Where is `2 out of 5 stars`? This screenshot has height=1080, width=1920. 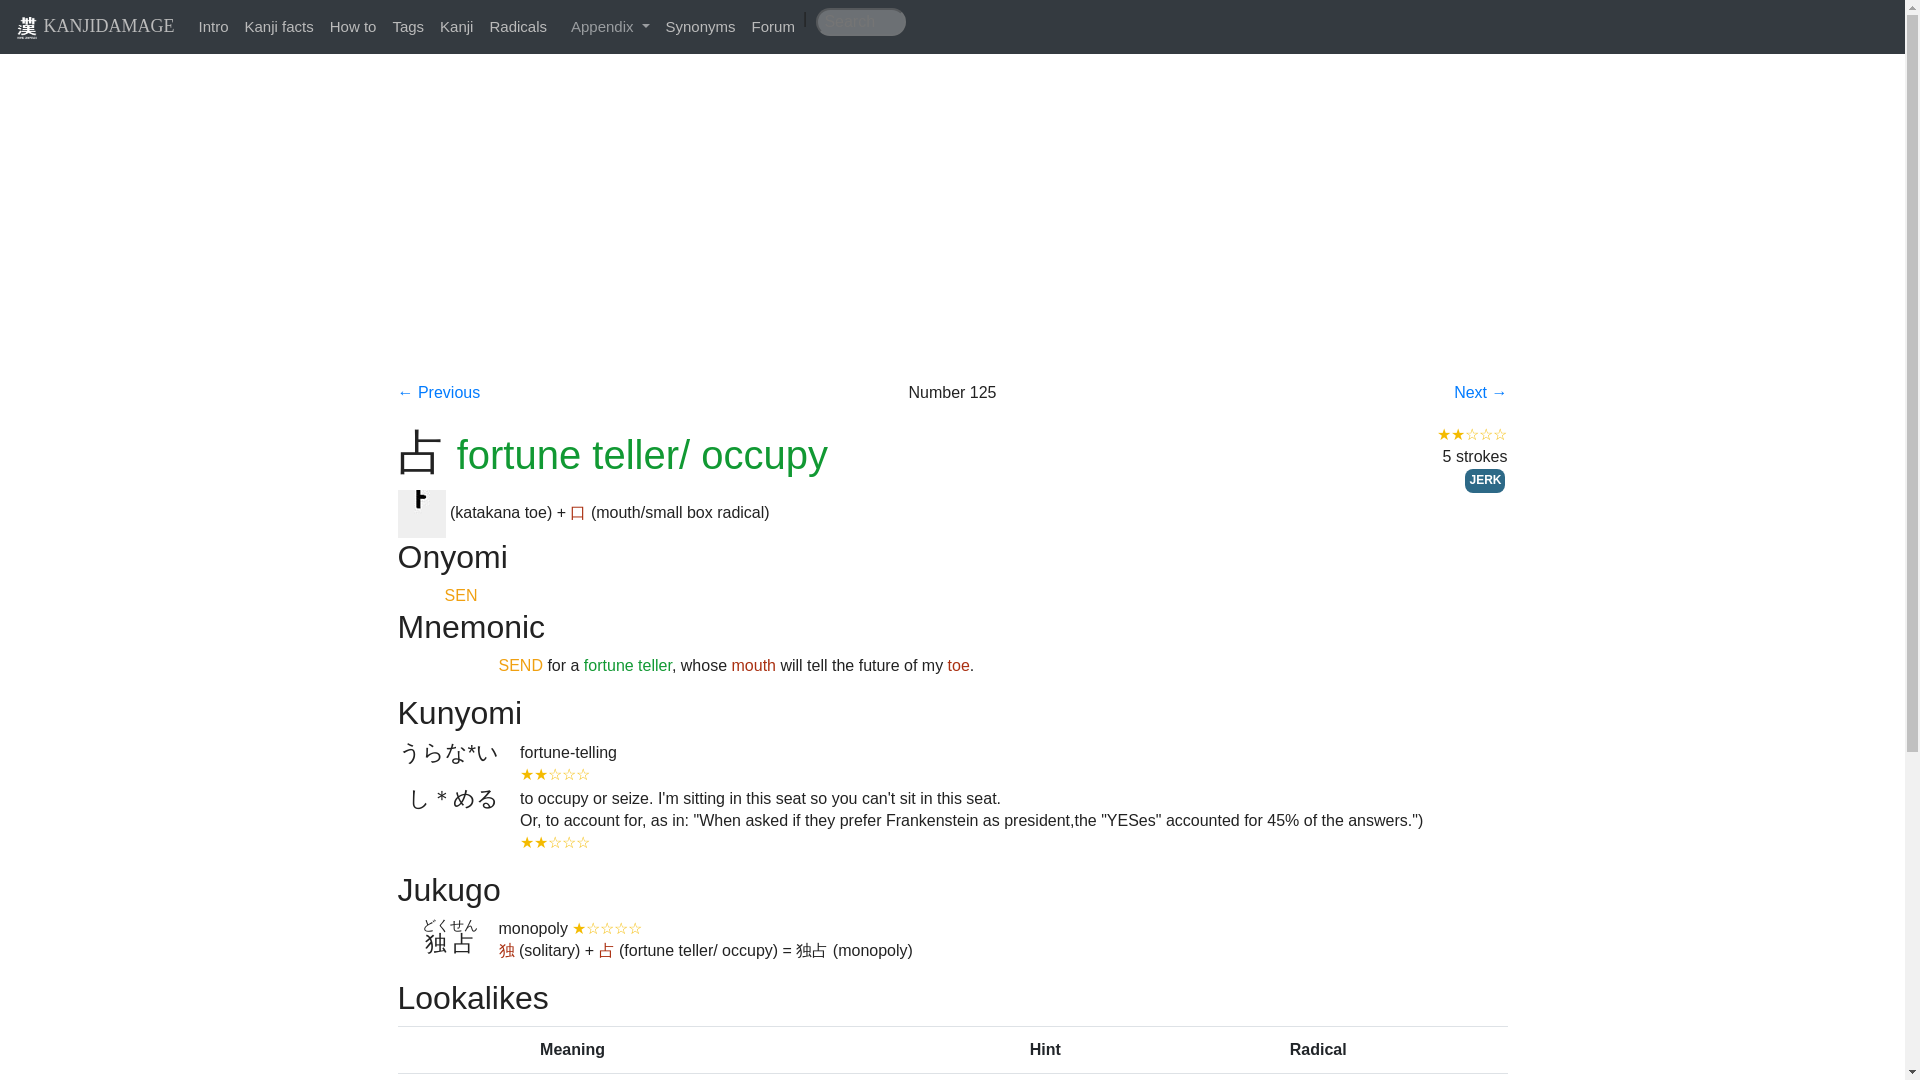
2 out of 5 stars is located at coordinates (554, 774).